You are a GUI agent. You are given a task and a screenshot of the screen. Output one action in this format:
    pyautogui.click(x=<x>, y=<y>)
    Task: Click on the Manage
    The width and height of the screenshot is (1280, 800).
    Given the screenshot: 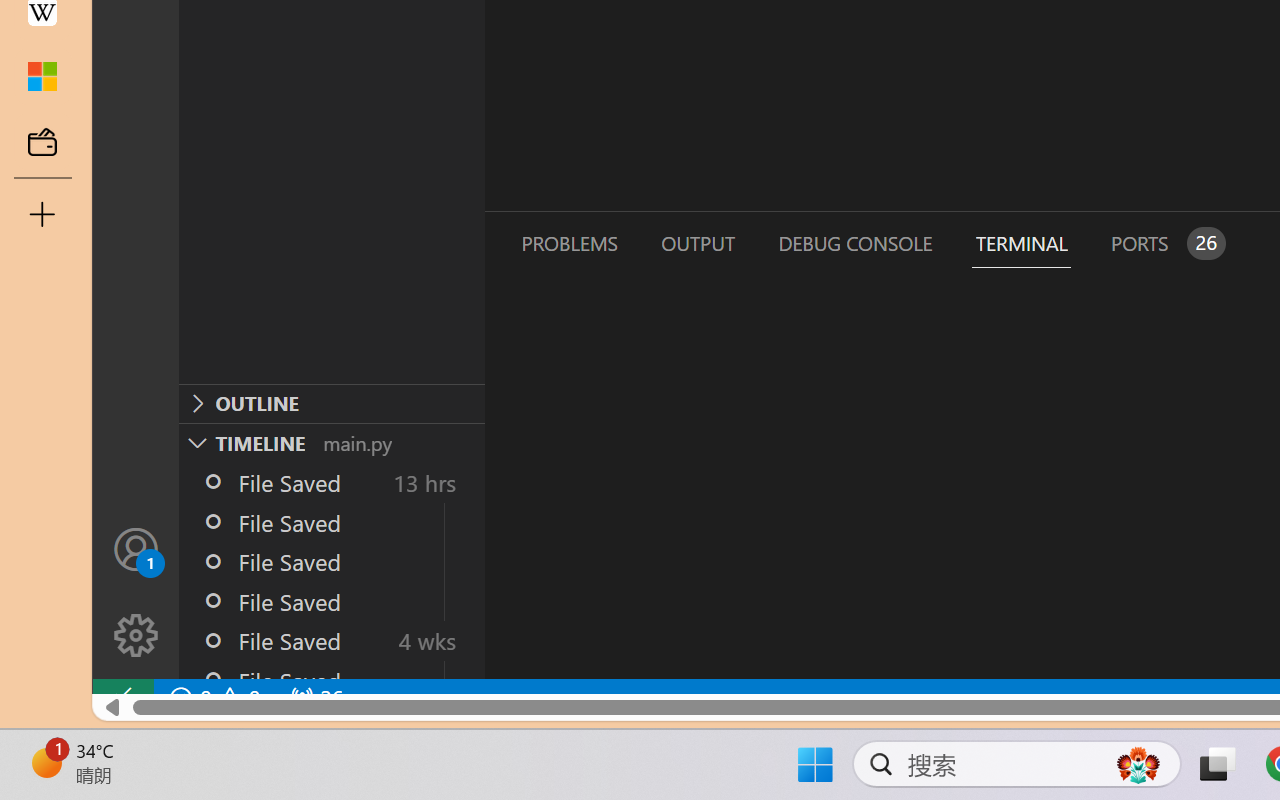 What is the action you would take?
    pyautogui.click(x=136, y=636)
    